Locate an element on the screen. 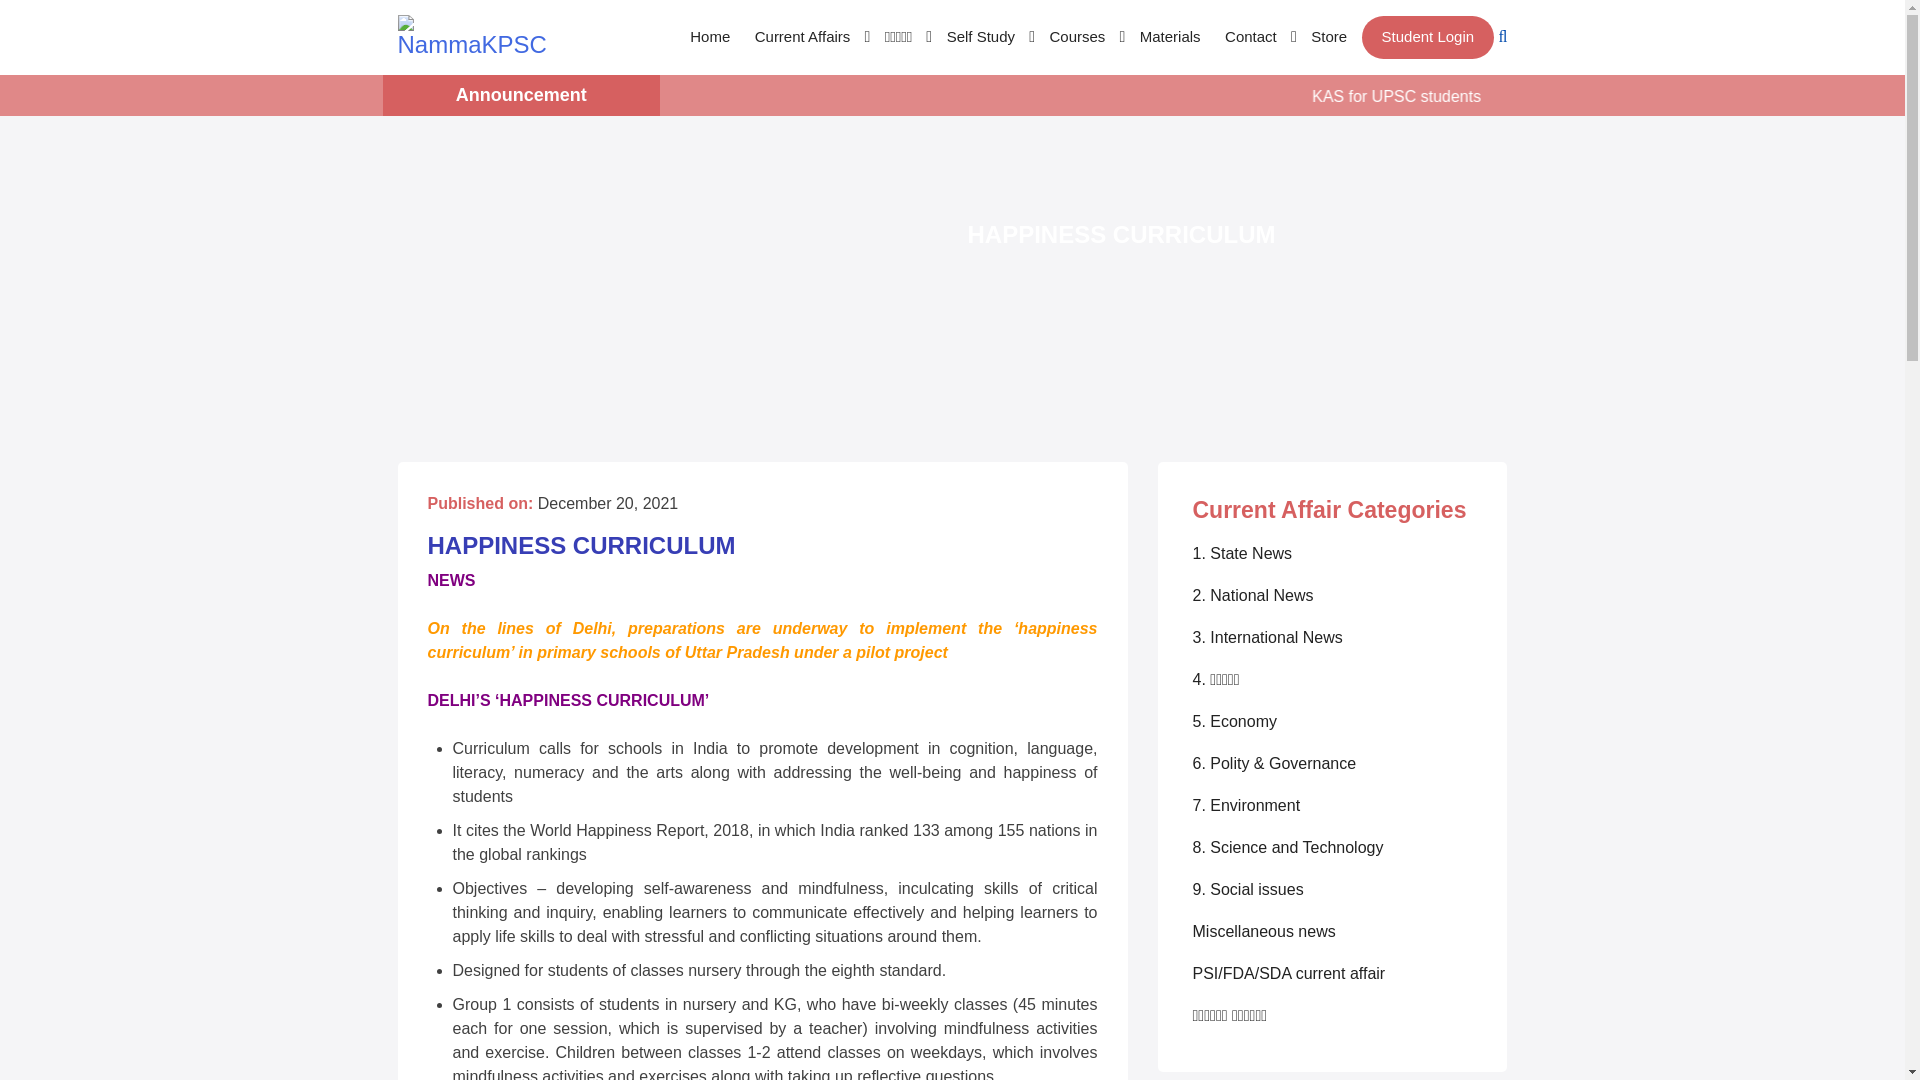 Image resolution: width=1920 pixels, height=1080 pixels. Current Affairs is located at coordinates (808, 38).